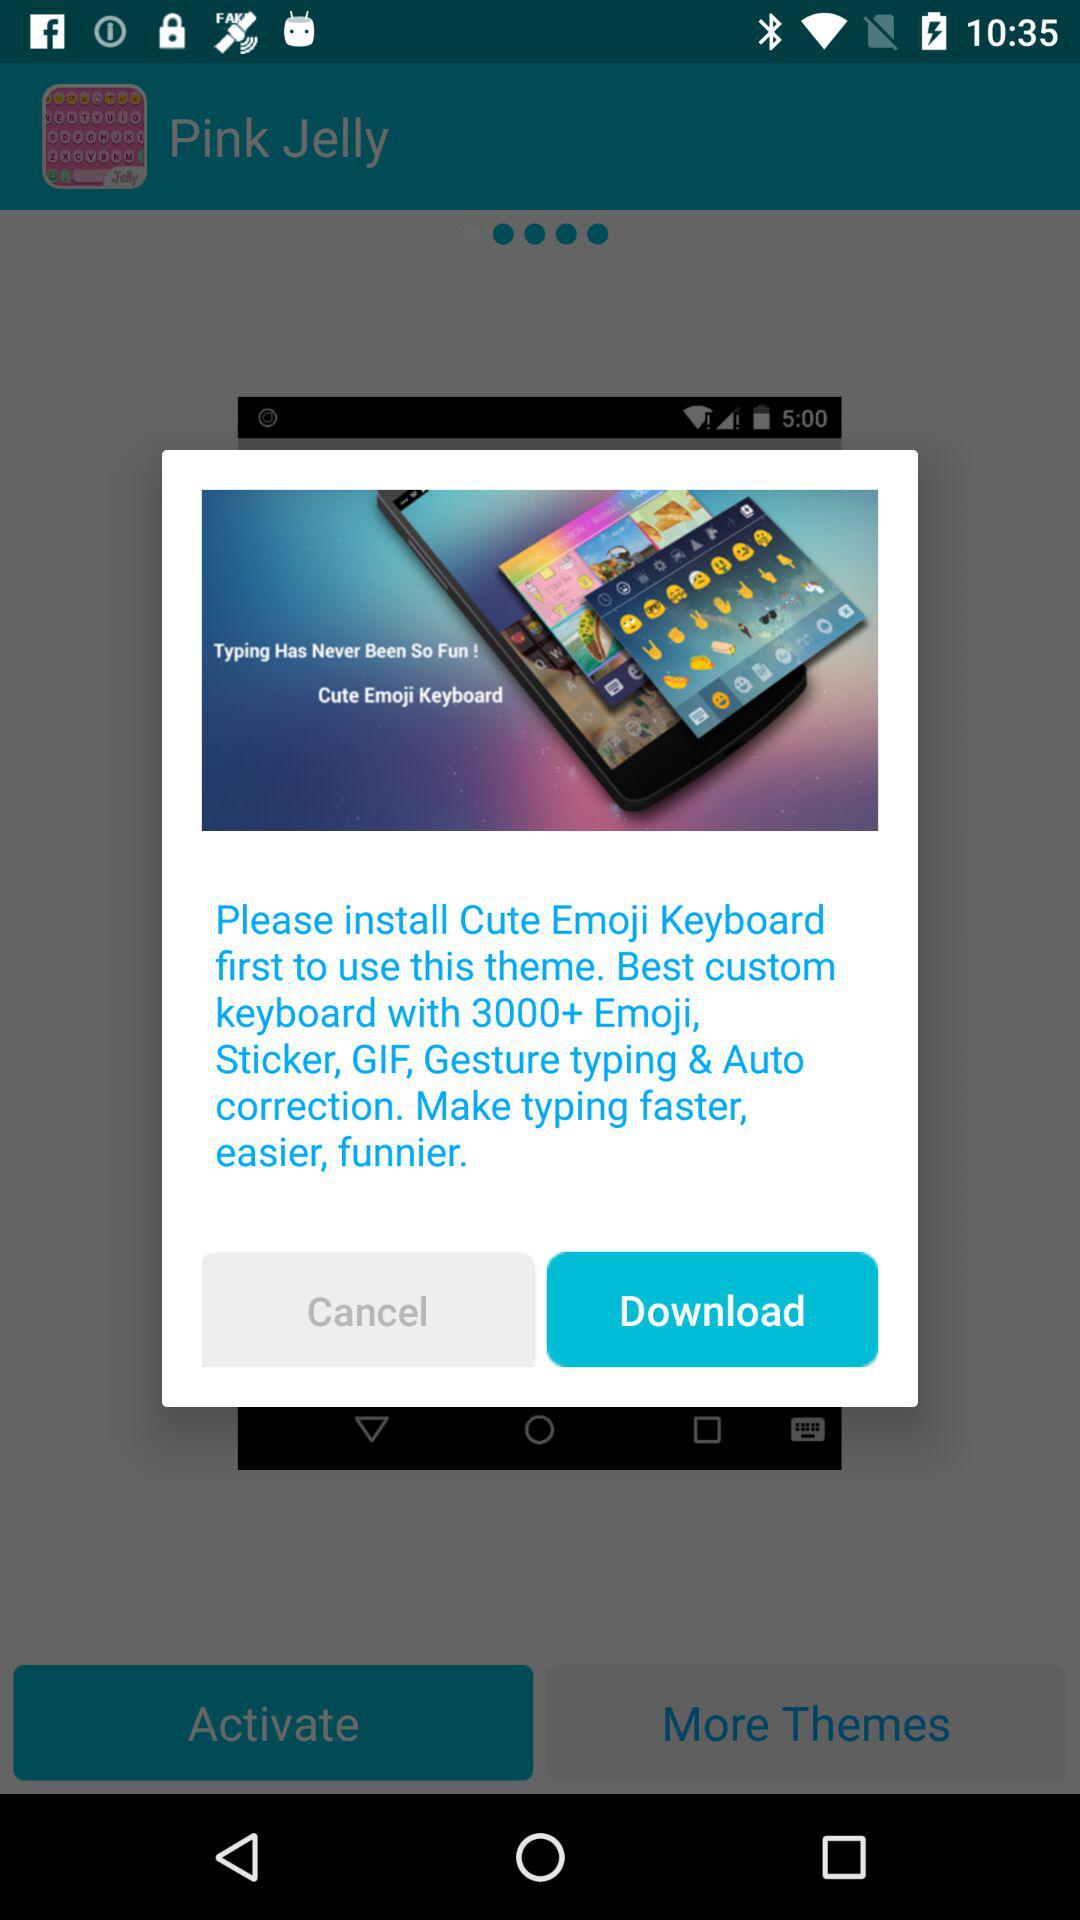 This screenshot has height=1920, width=1080. Describe the element at coordinates (367, 1310) in the screenshot. I see `tap cancel icon` at that location.